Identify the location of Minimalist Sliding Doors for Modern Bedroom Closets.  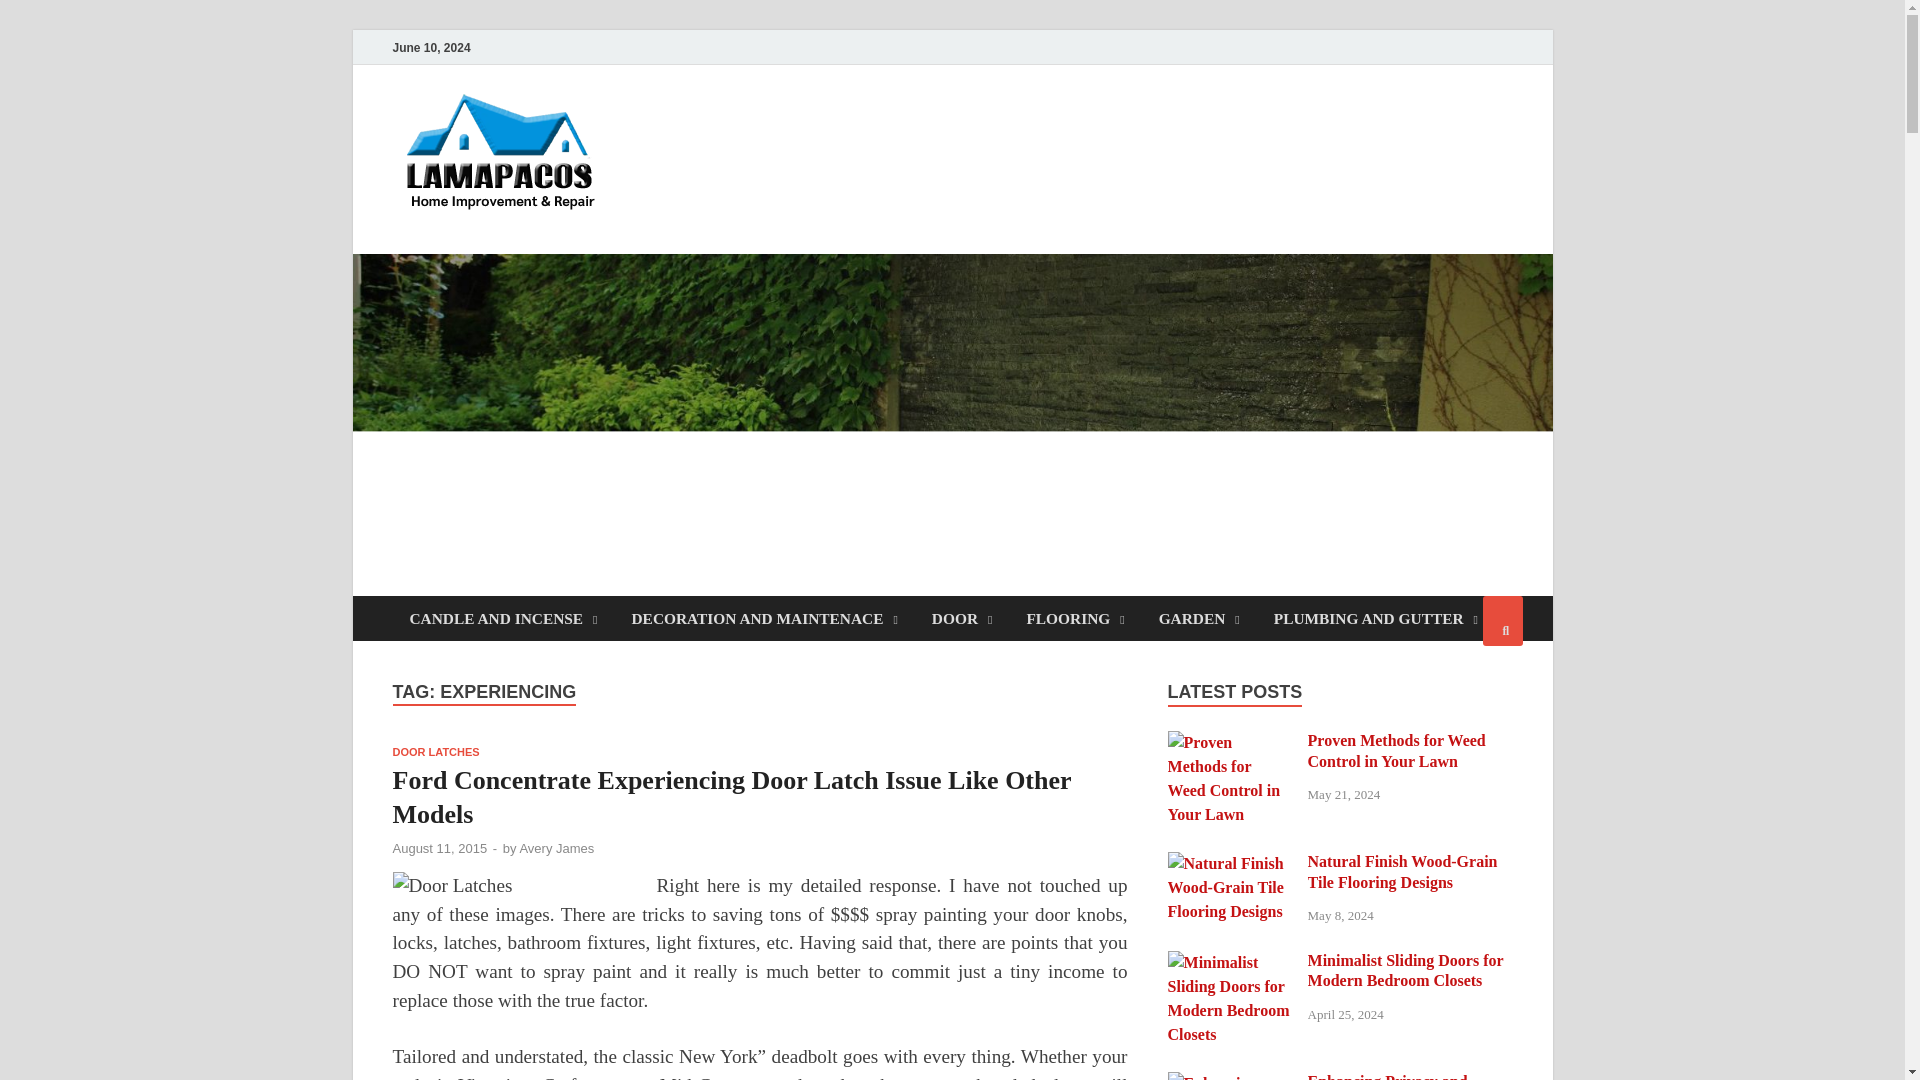
(1230, 962).